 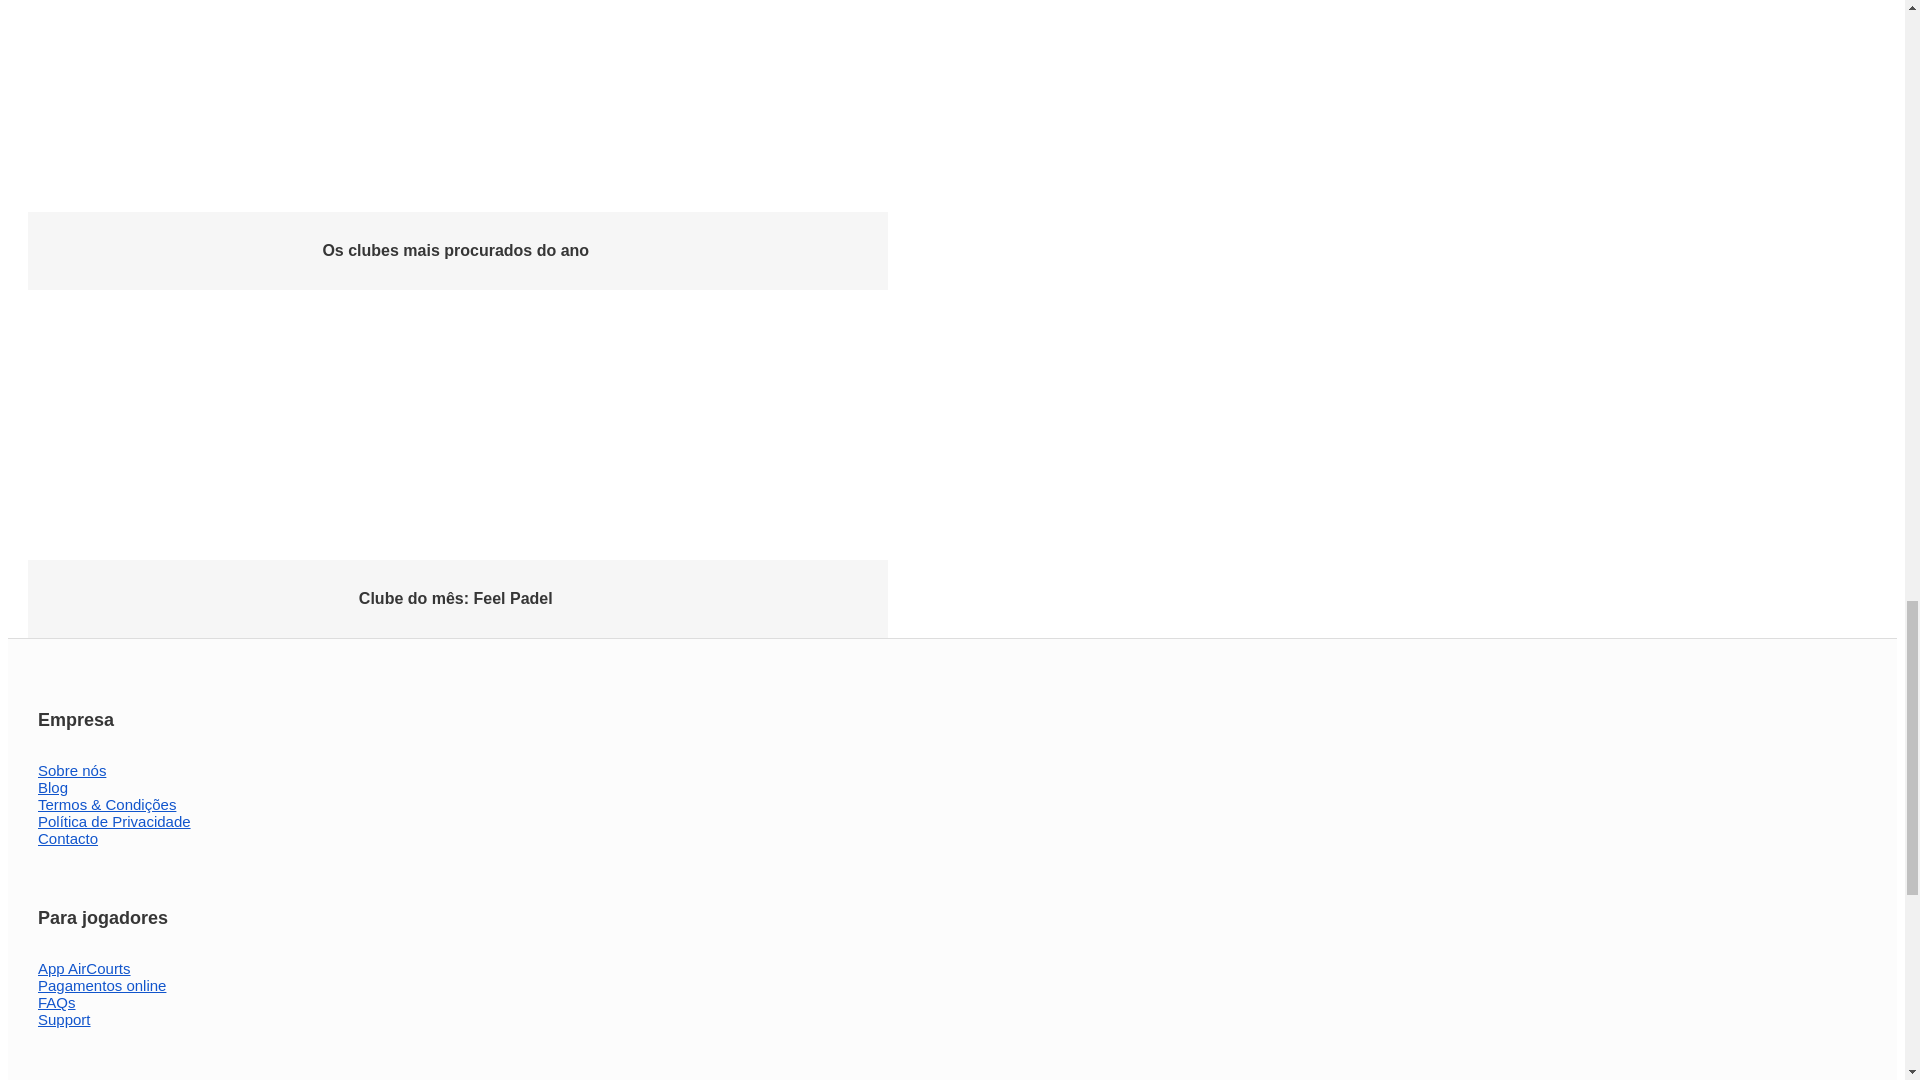 I want to click on Pagamentos online, so click(x=102, y=988).